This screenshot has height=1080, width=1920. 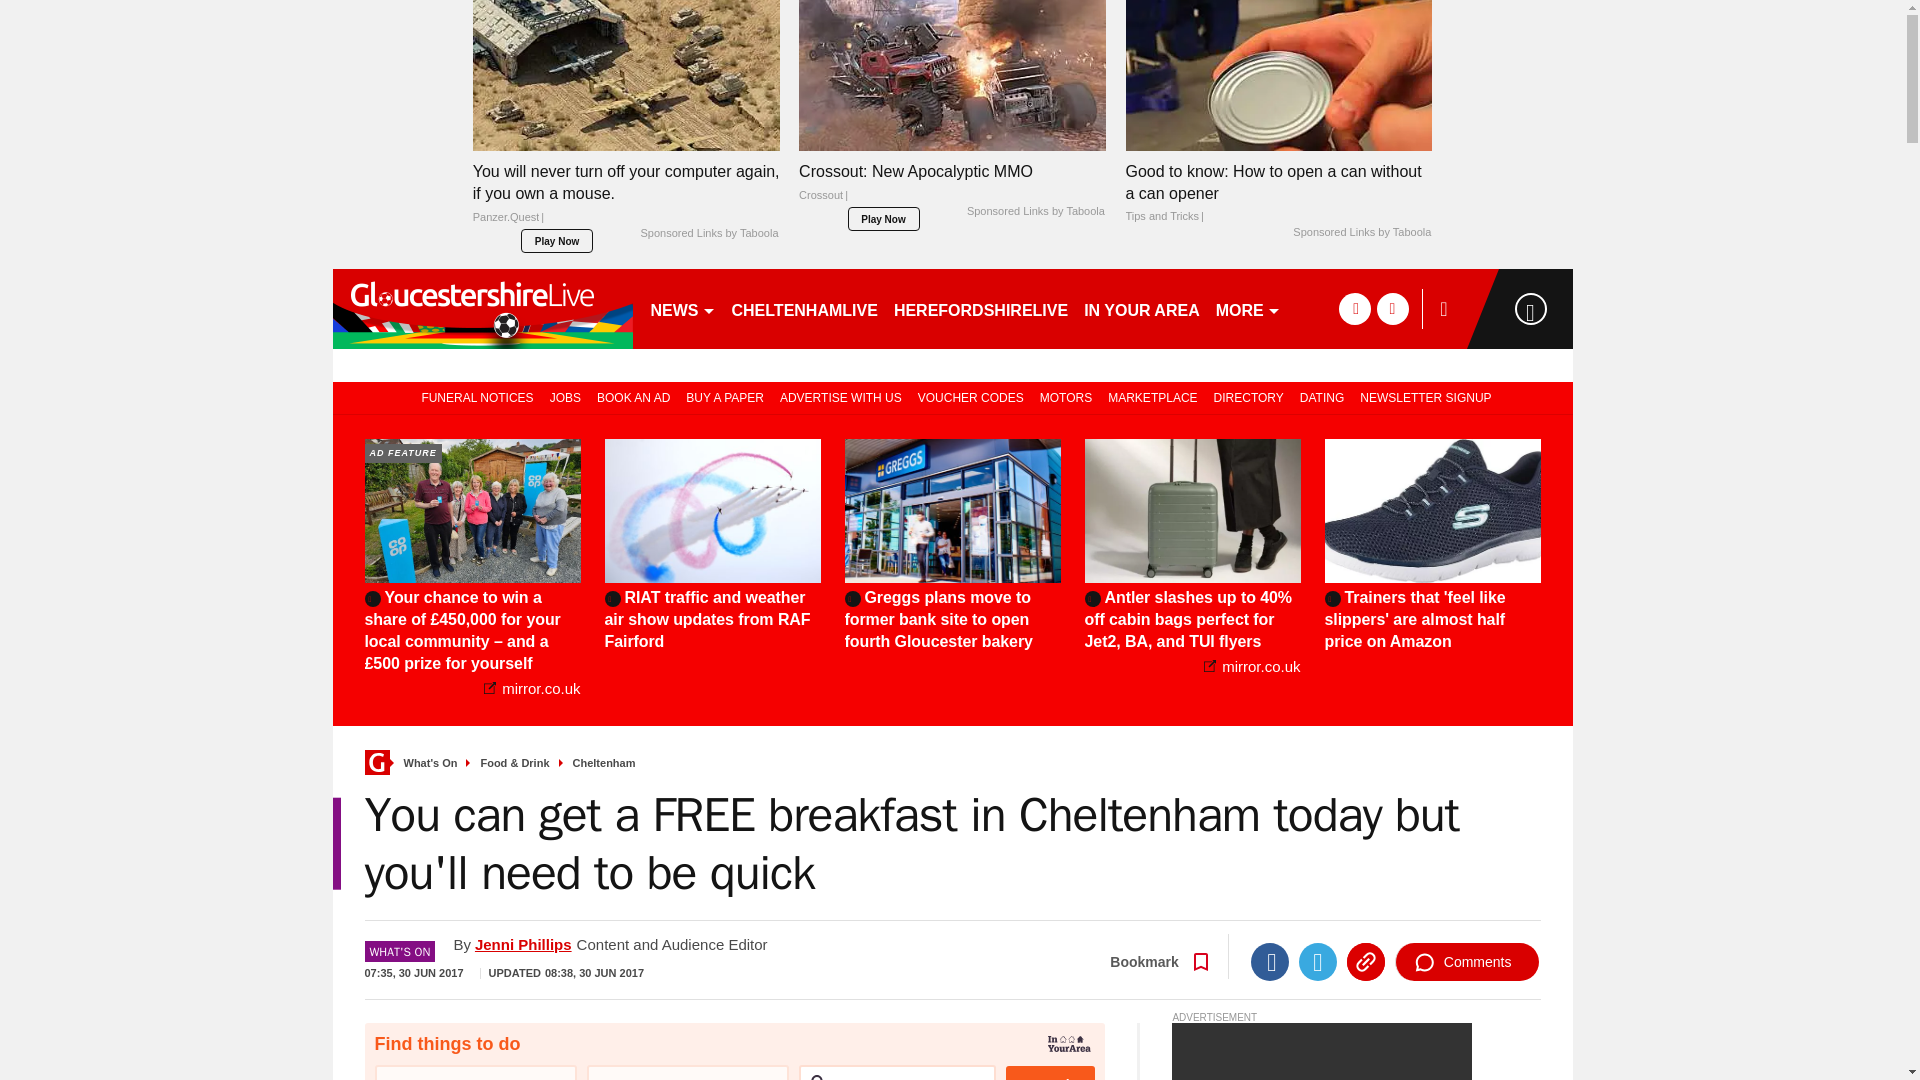 What do you see at coordinates (1354, 308) in the screenshot?
I see `facebook` at bounding box center [1354, 308].